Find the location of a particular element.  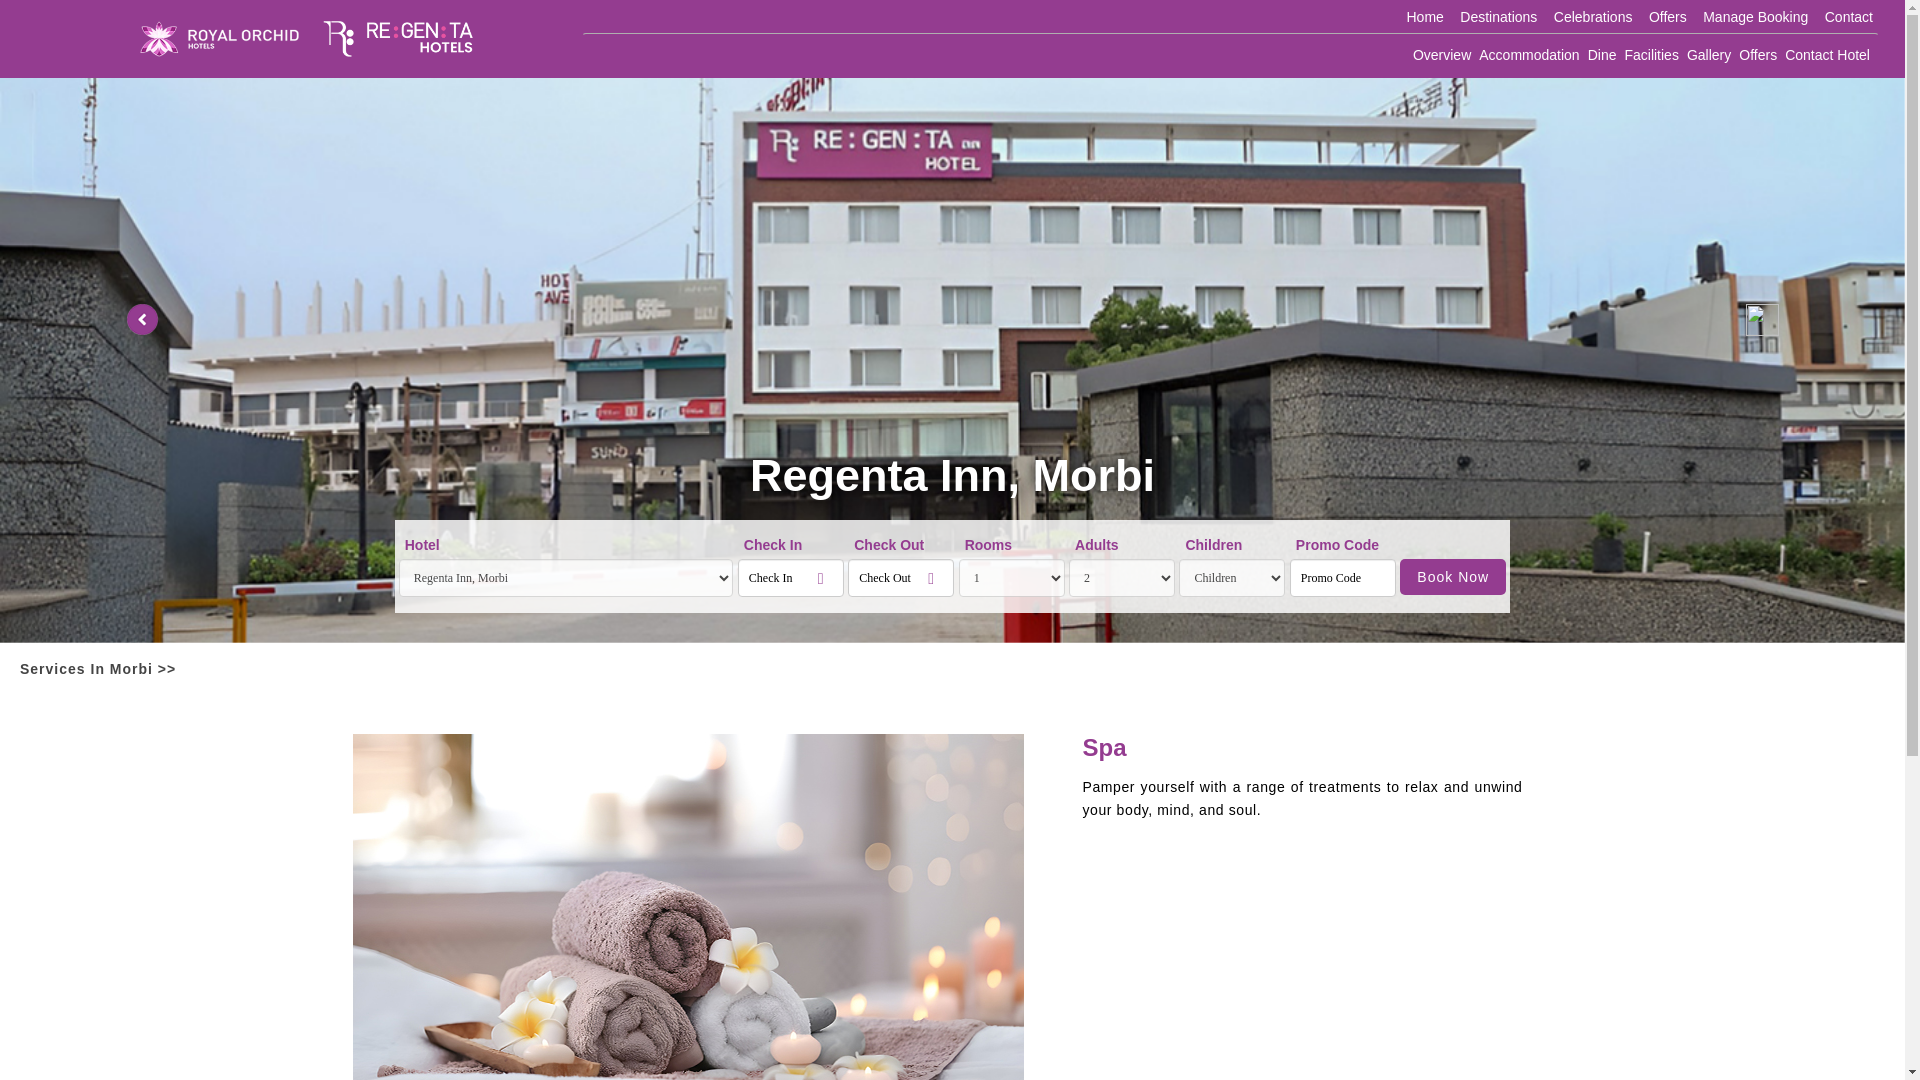

Book Now is located at coordinates (1452, 576).